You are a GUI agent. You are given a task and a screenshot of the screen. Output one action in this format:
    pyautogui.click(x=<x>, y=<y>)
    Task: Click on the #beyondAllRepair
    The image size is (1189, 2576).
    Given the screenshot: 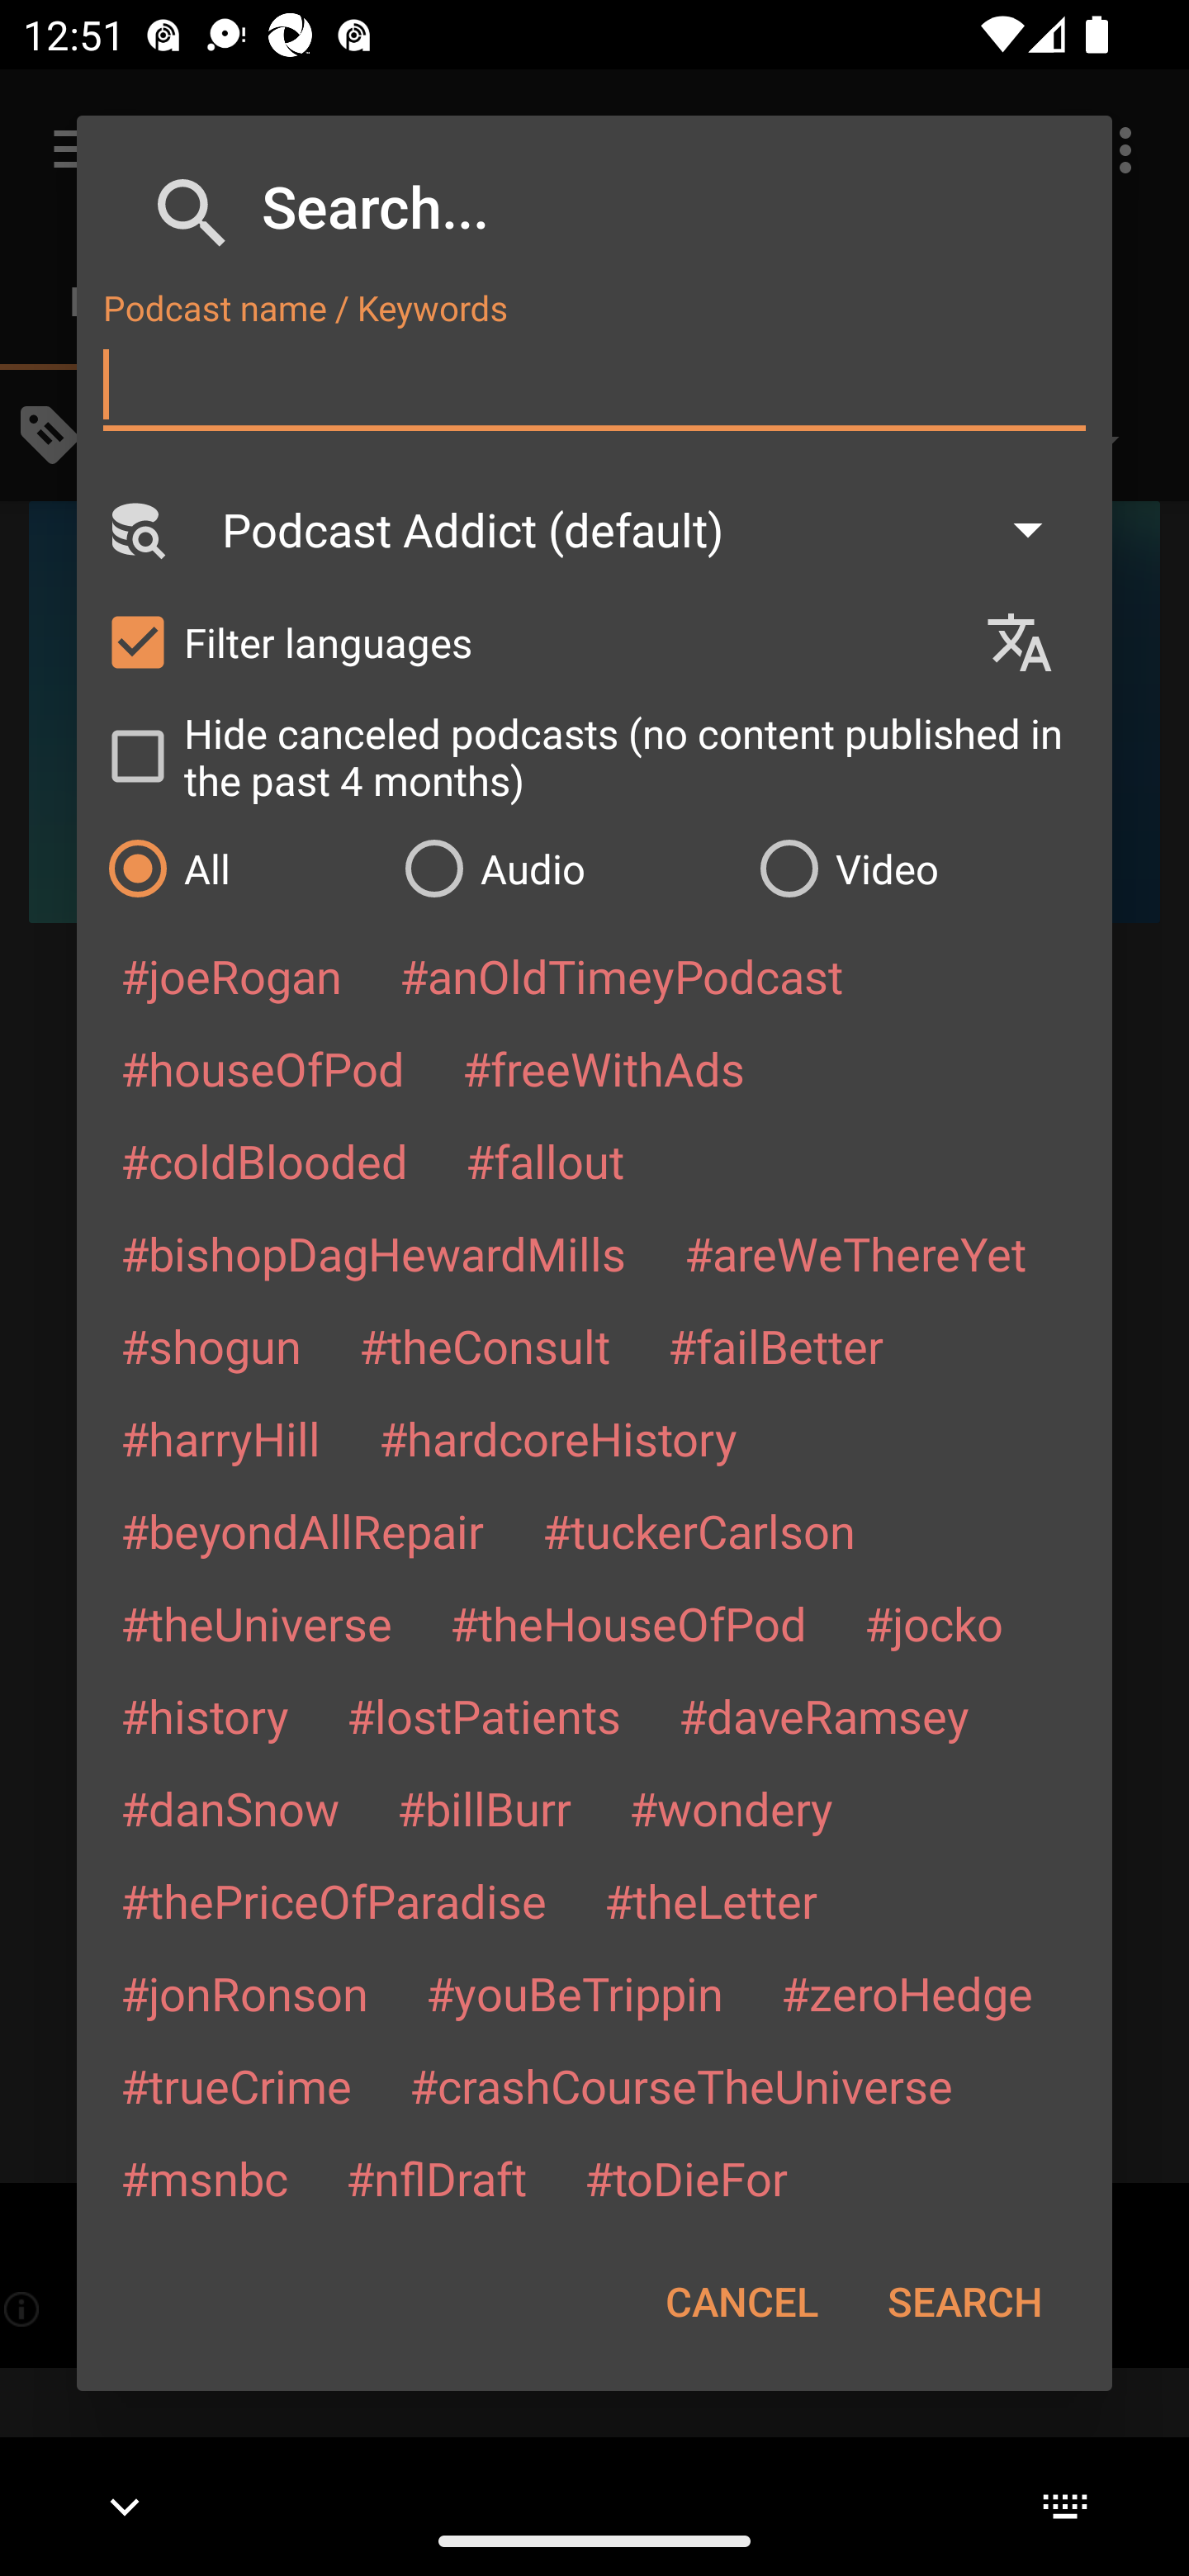 What is the action you would take?
    pyautogui.click(x=302, y=1529)
    